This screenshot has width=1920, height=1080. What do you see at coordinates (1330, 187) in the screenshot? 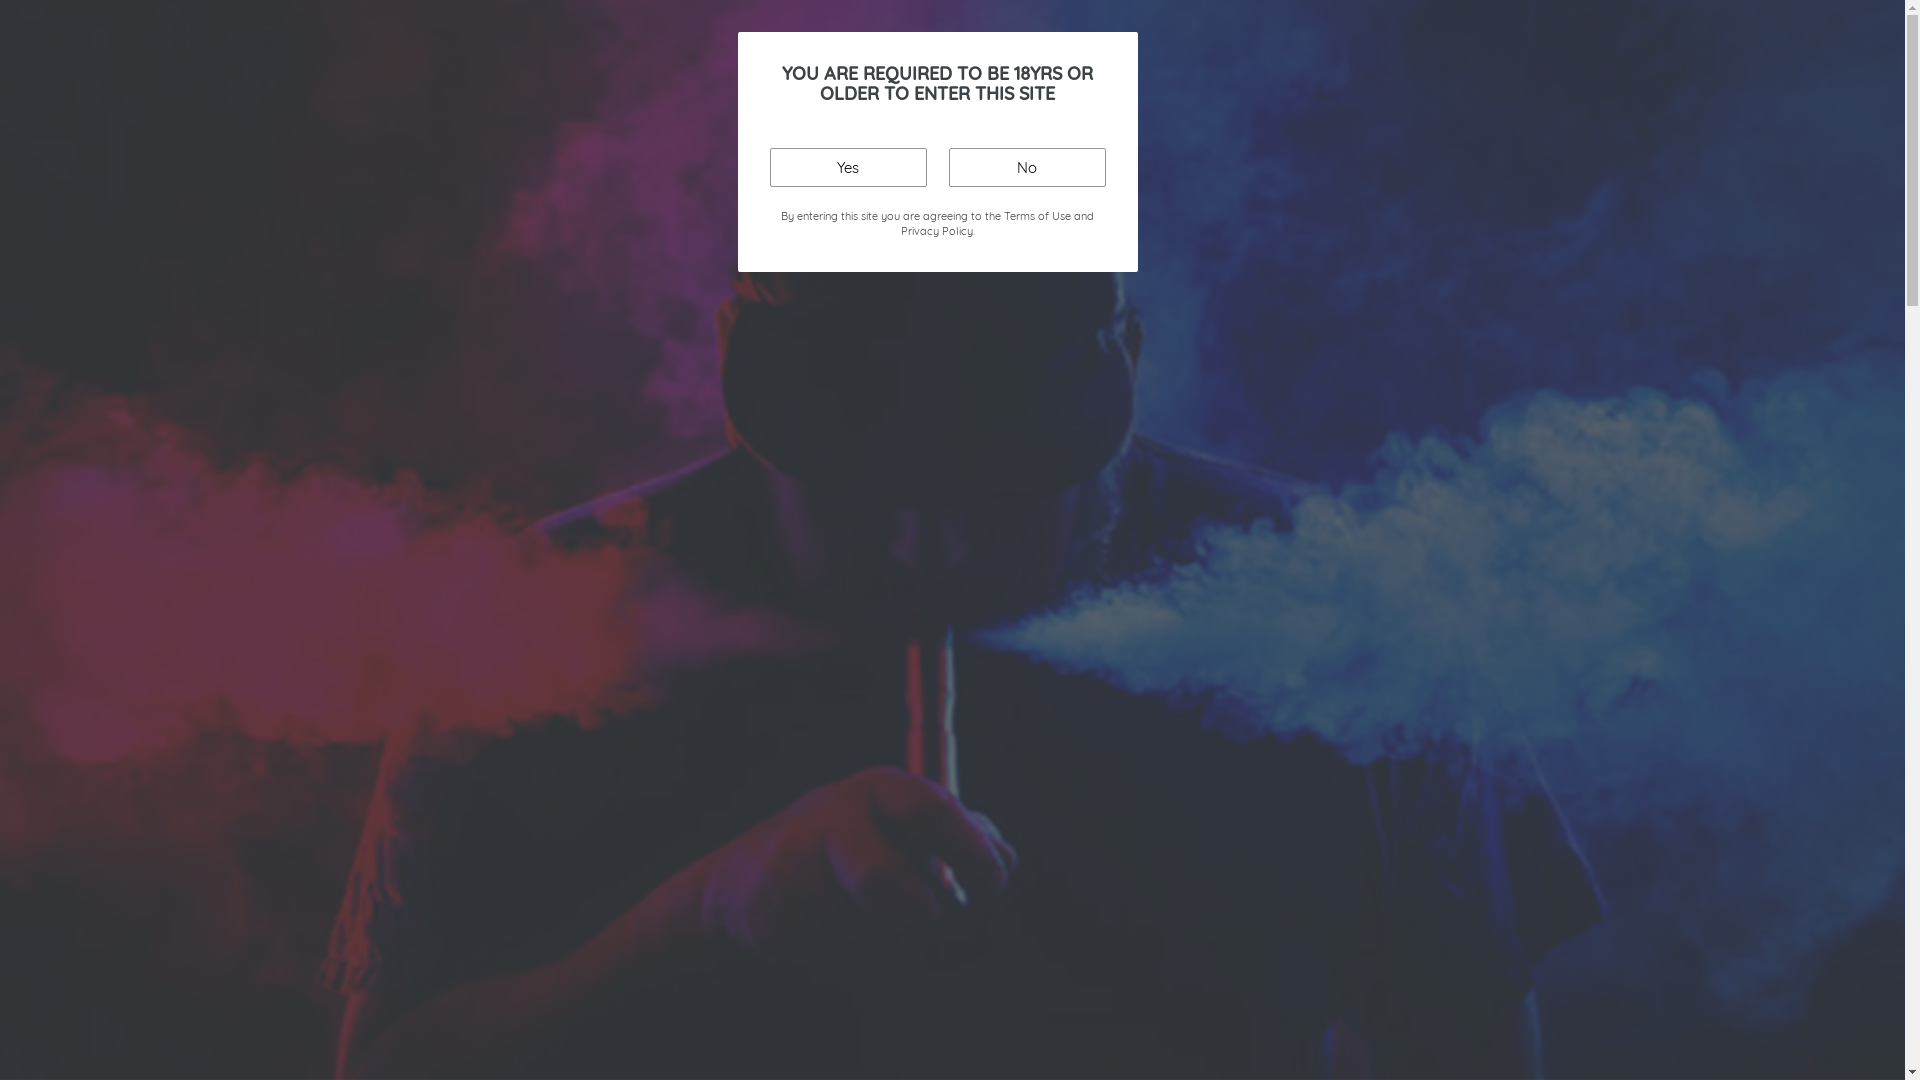
I see `Water Percolators/Dab Rigs` at bounding box center [1330, 187].